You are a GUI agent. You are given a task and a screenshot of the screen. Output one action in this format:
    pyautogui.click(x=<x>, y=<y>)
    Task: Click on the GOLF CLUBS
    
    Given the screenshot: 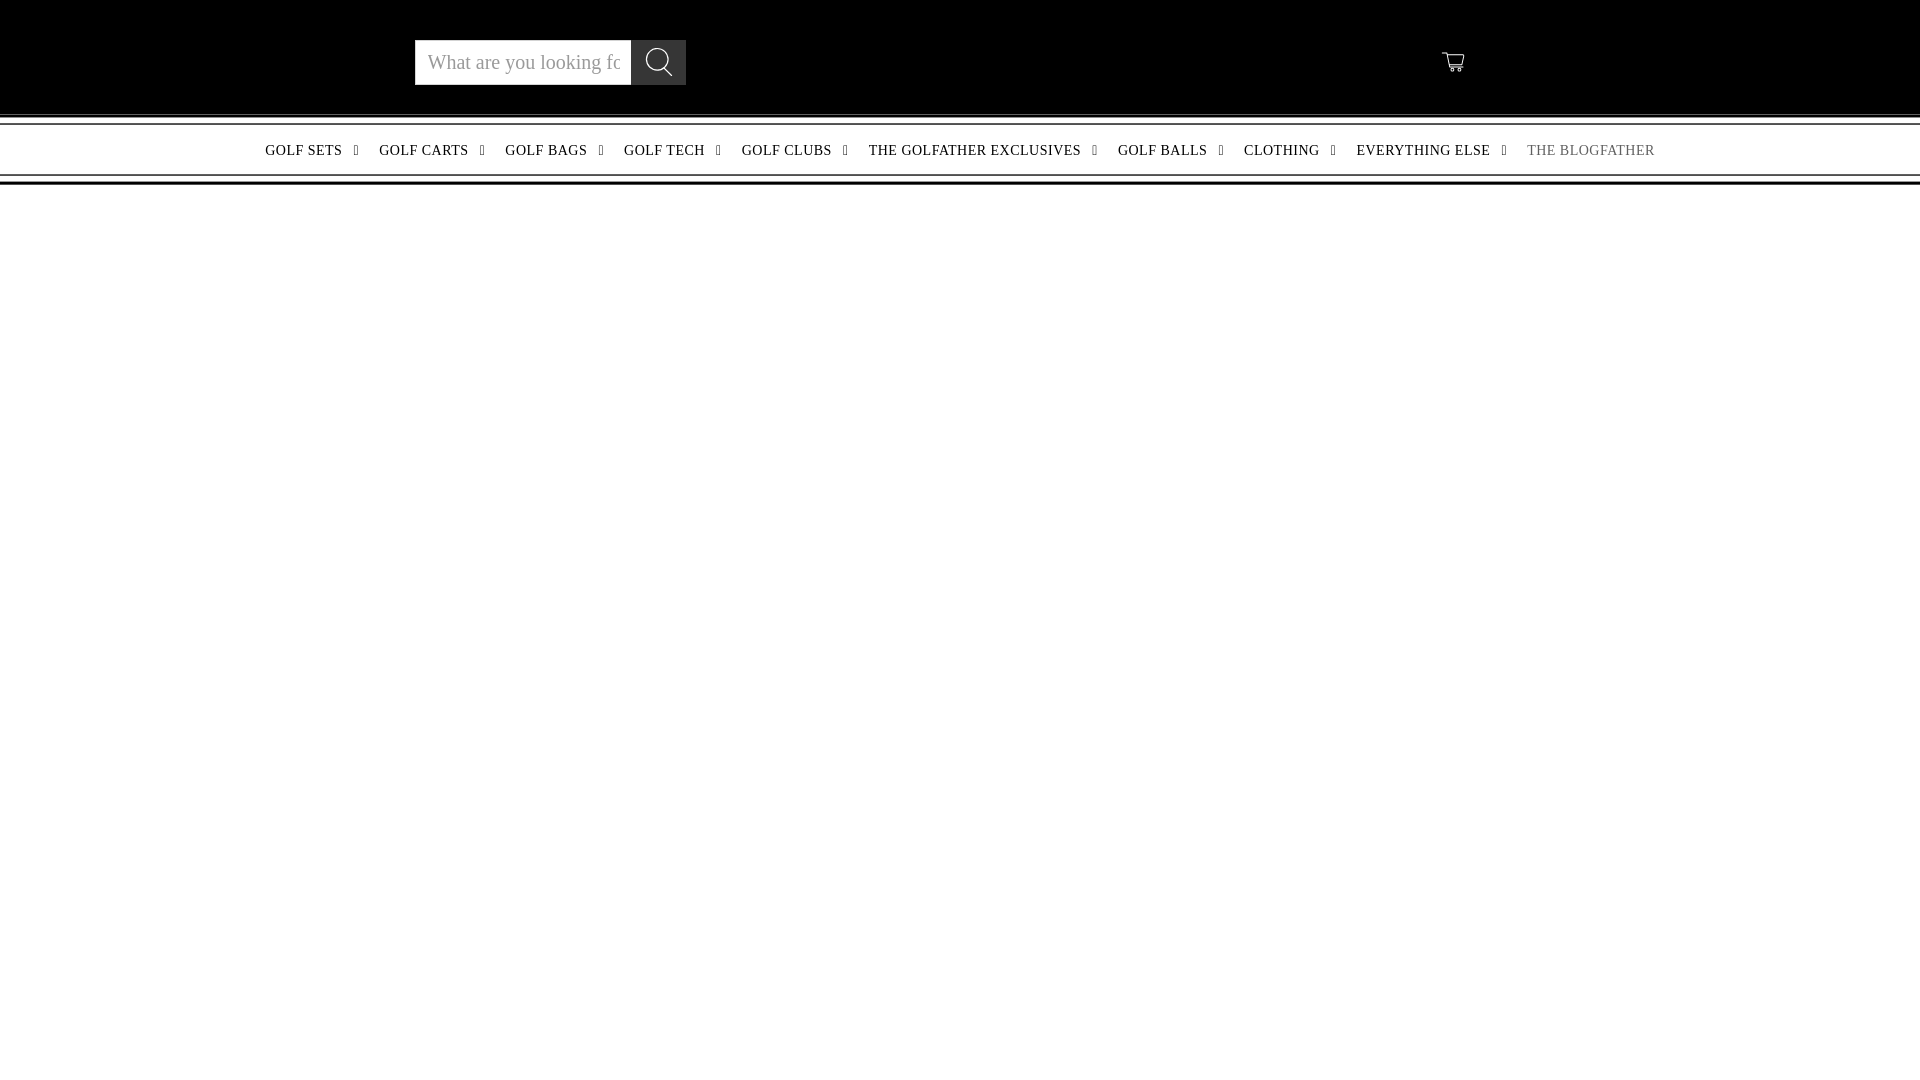 What is the action you would take?
    pyautogui.click(x=798, y=150)
    